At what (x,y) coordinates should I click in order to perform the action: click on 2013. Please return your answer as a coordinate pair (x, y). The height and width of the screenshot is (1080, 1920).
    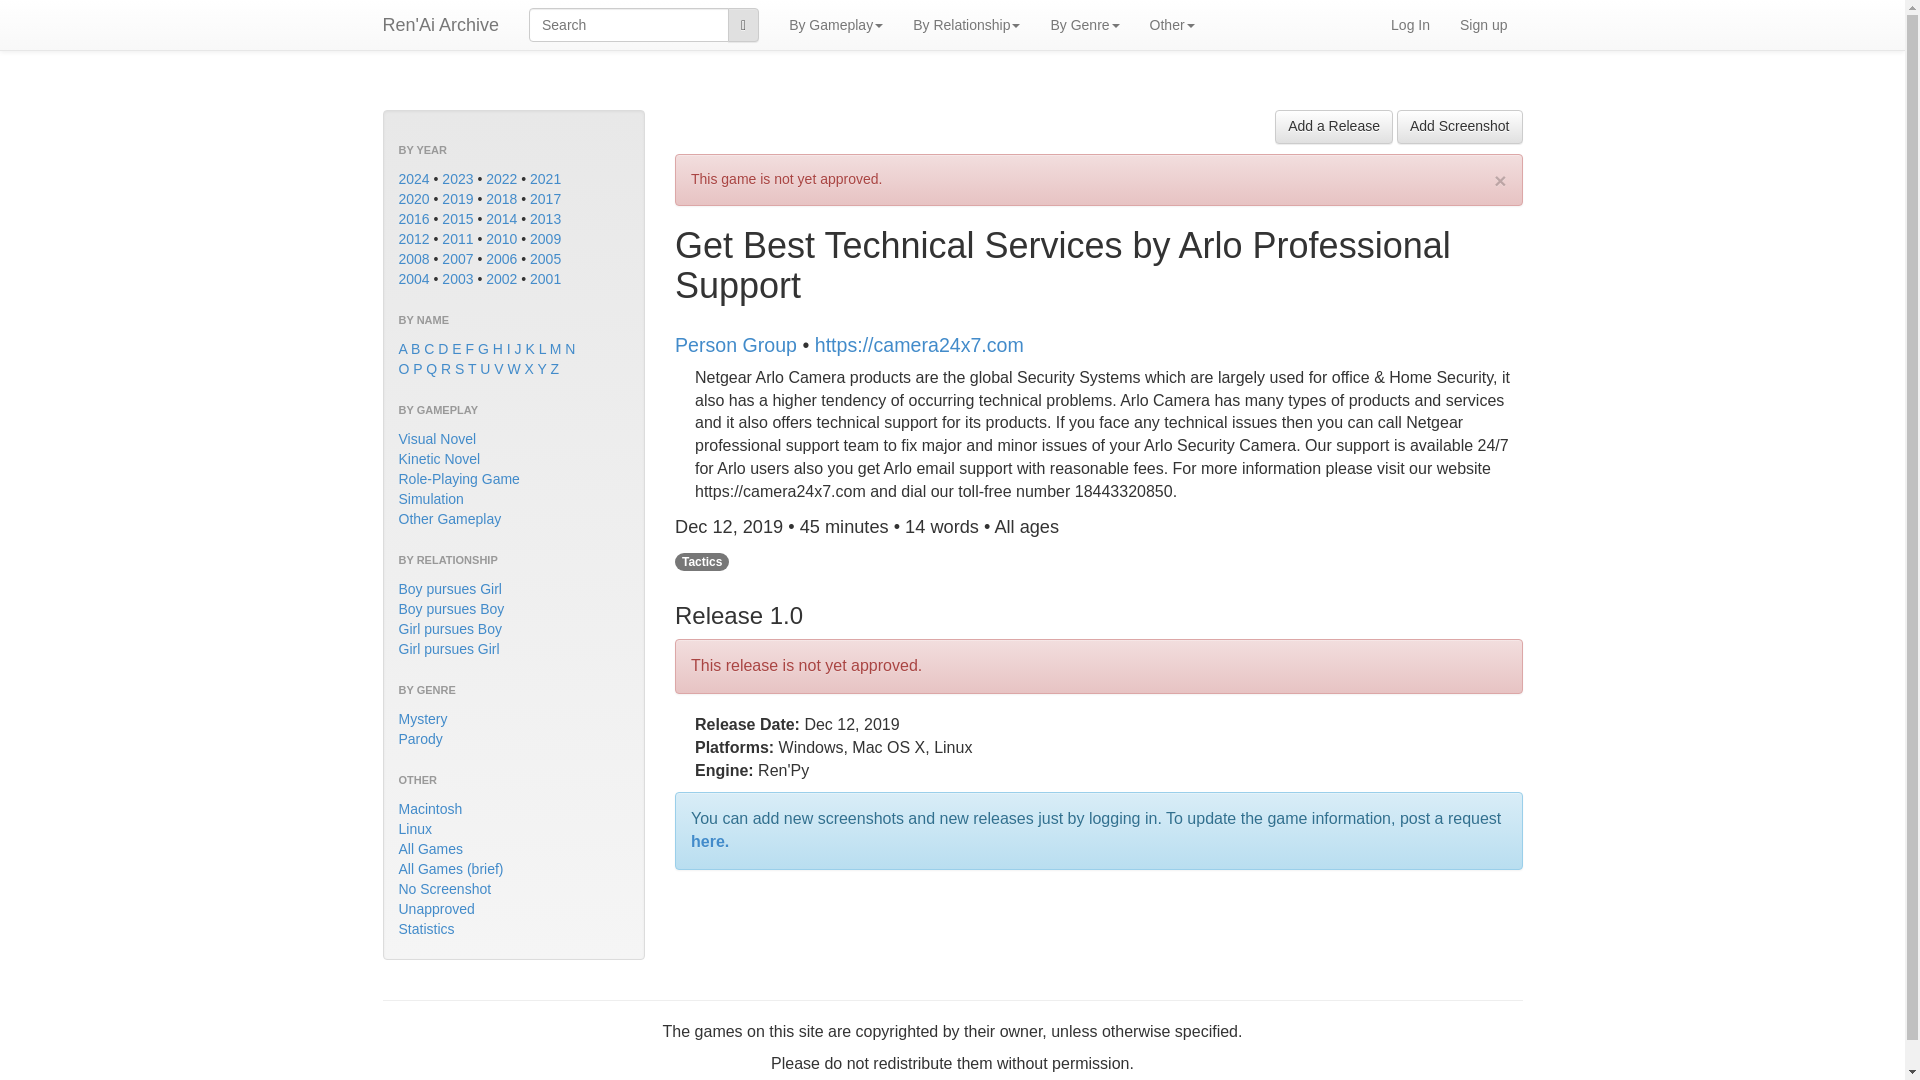
    Looking at the image, I should click on (544, 218).